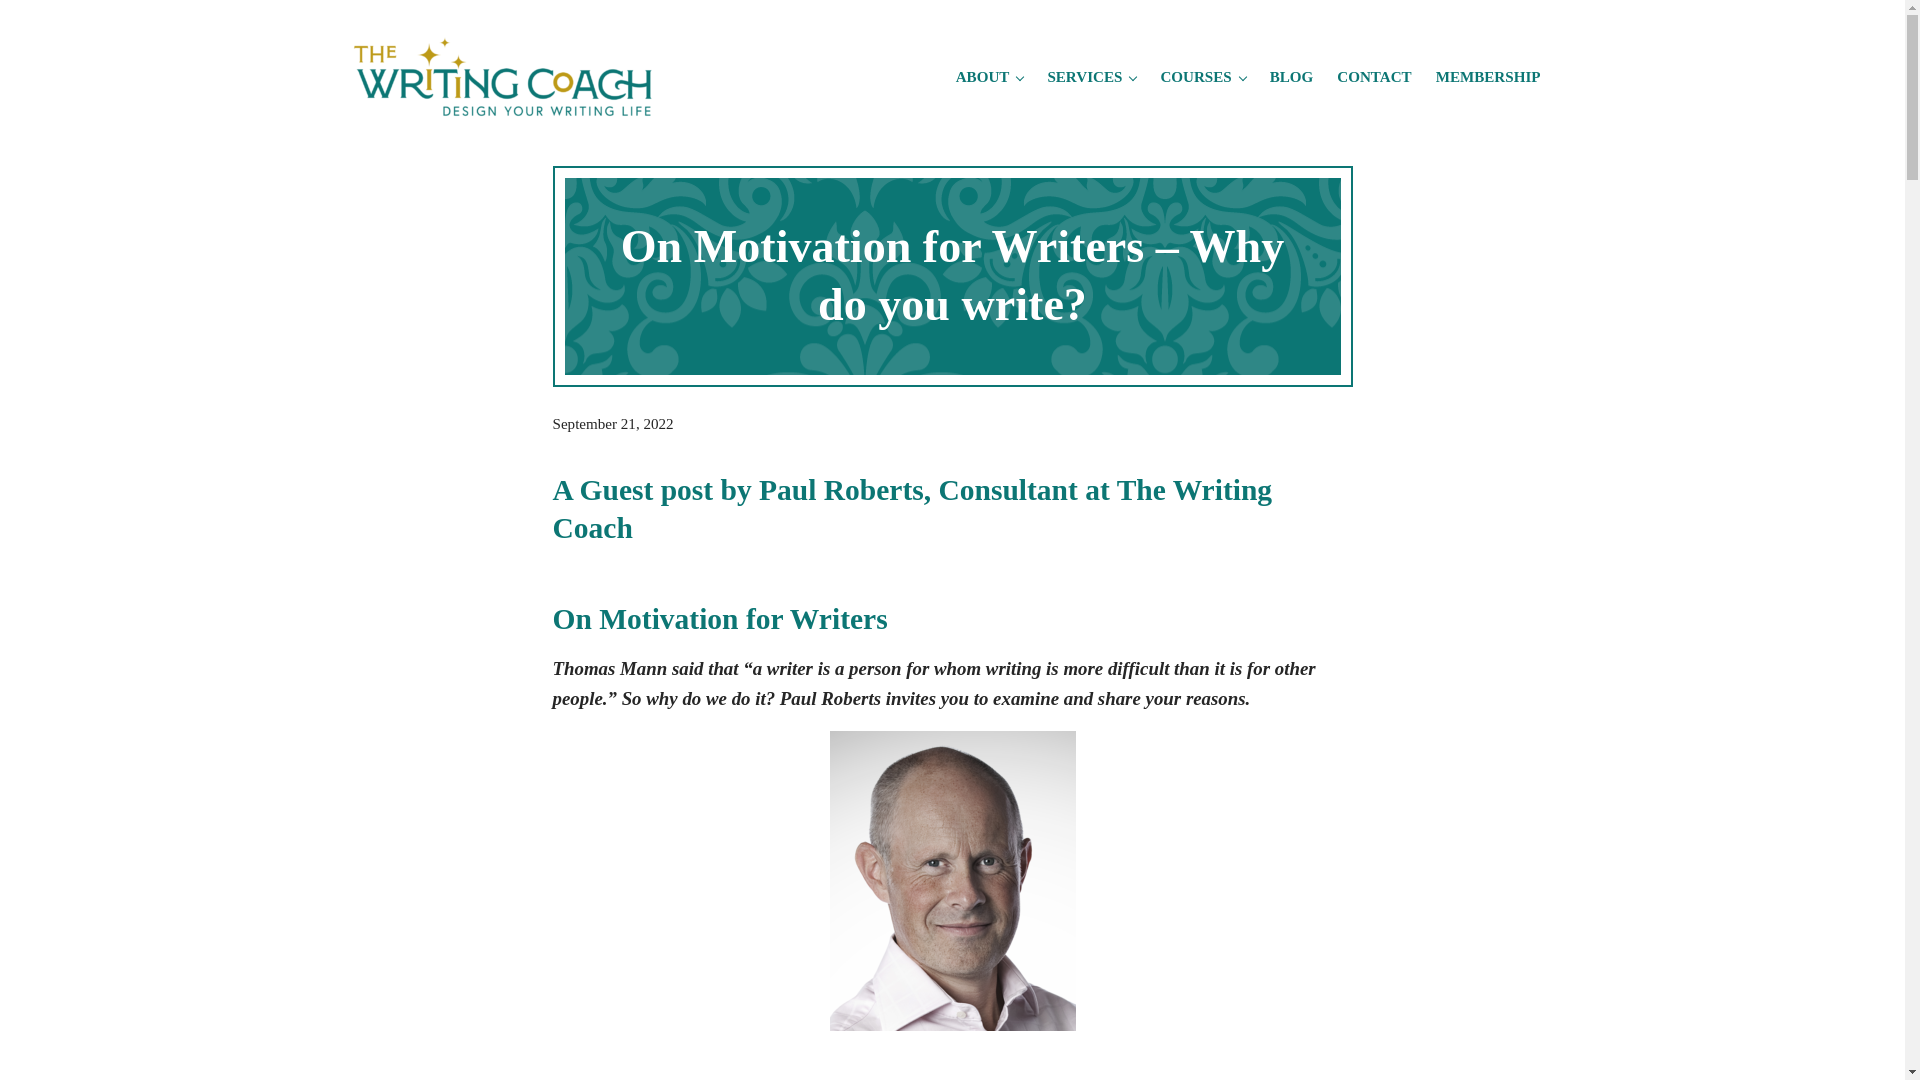 The height and width of the screenshot is (1080, 1920). I want to click on COURSES, so click(1202, 77).